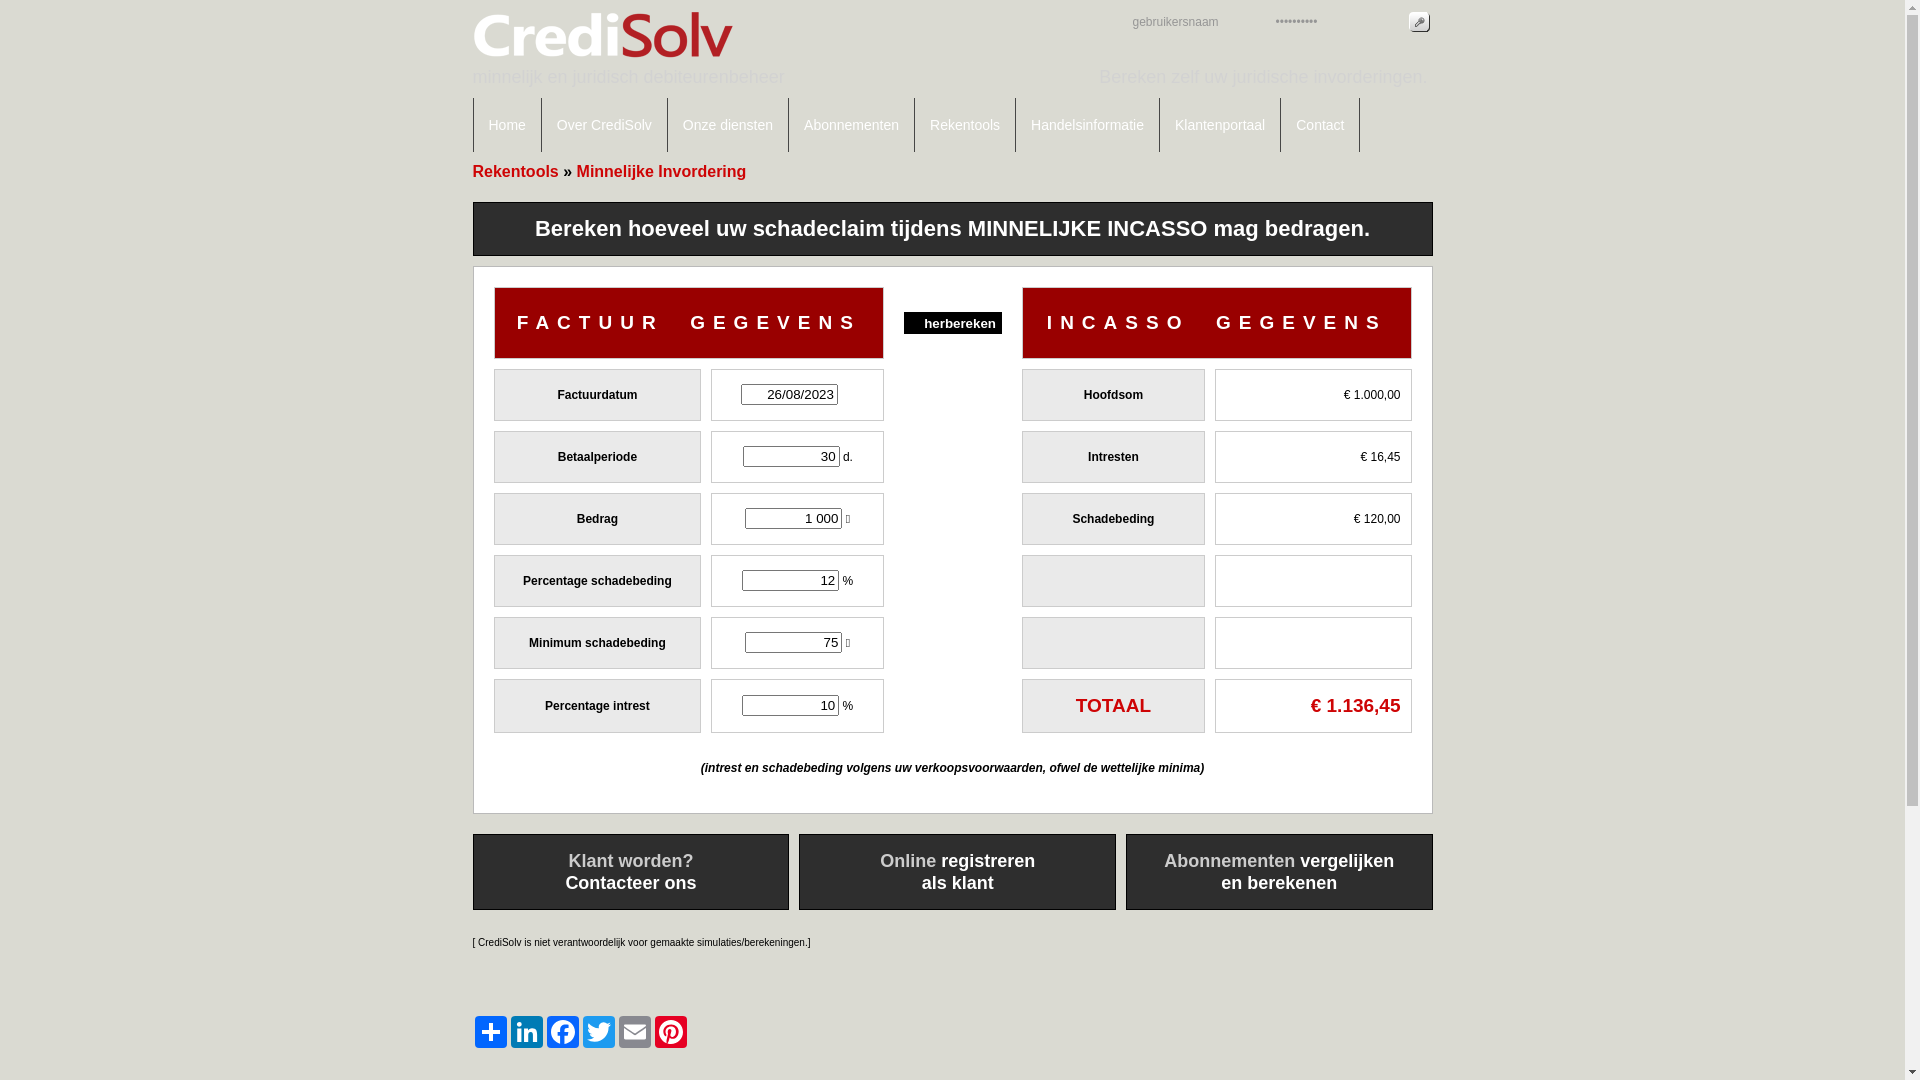  I want to click on Klant worden?
Contacteer ons, so click(630, 872).